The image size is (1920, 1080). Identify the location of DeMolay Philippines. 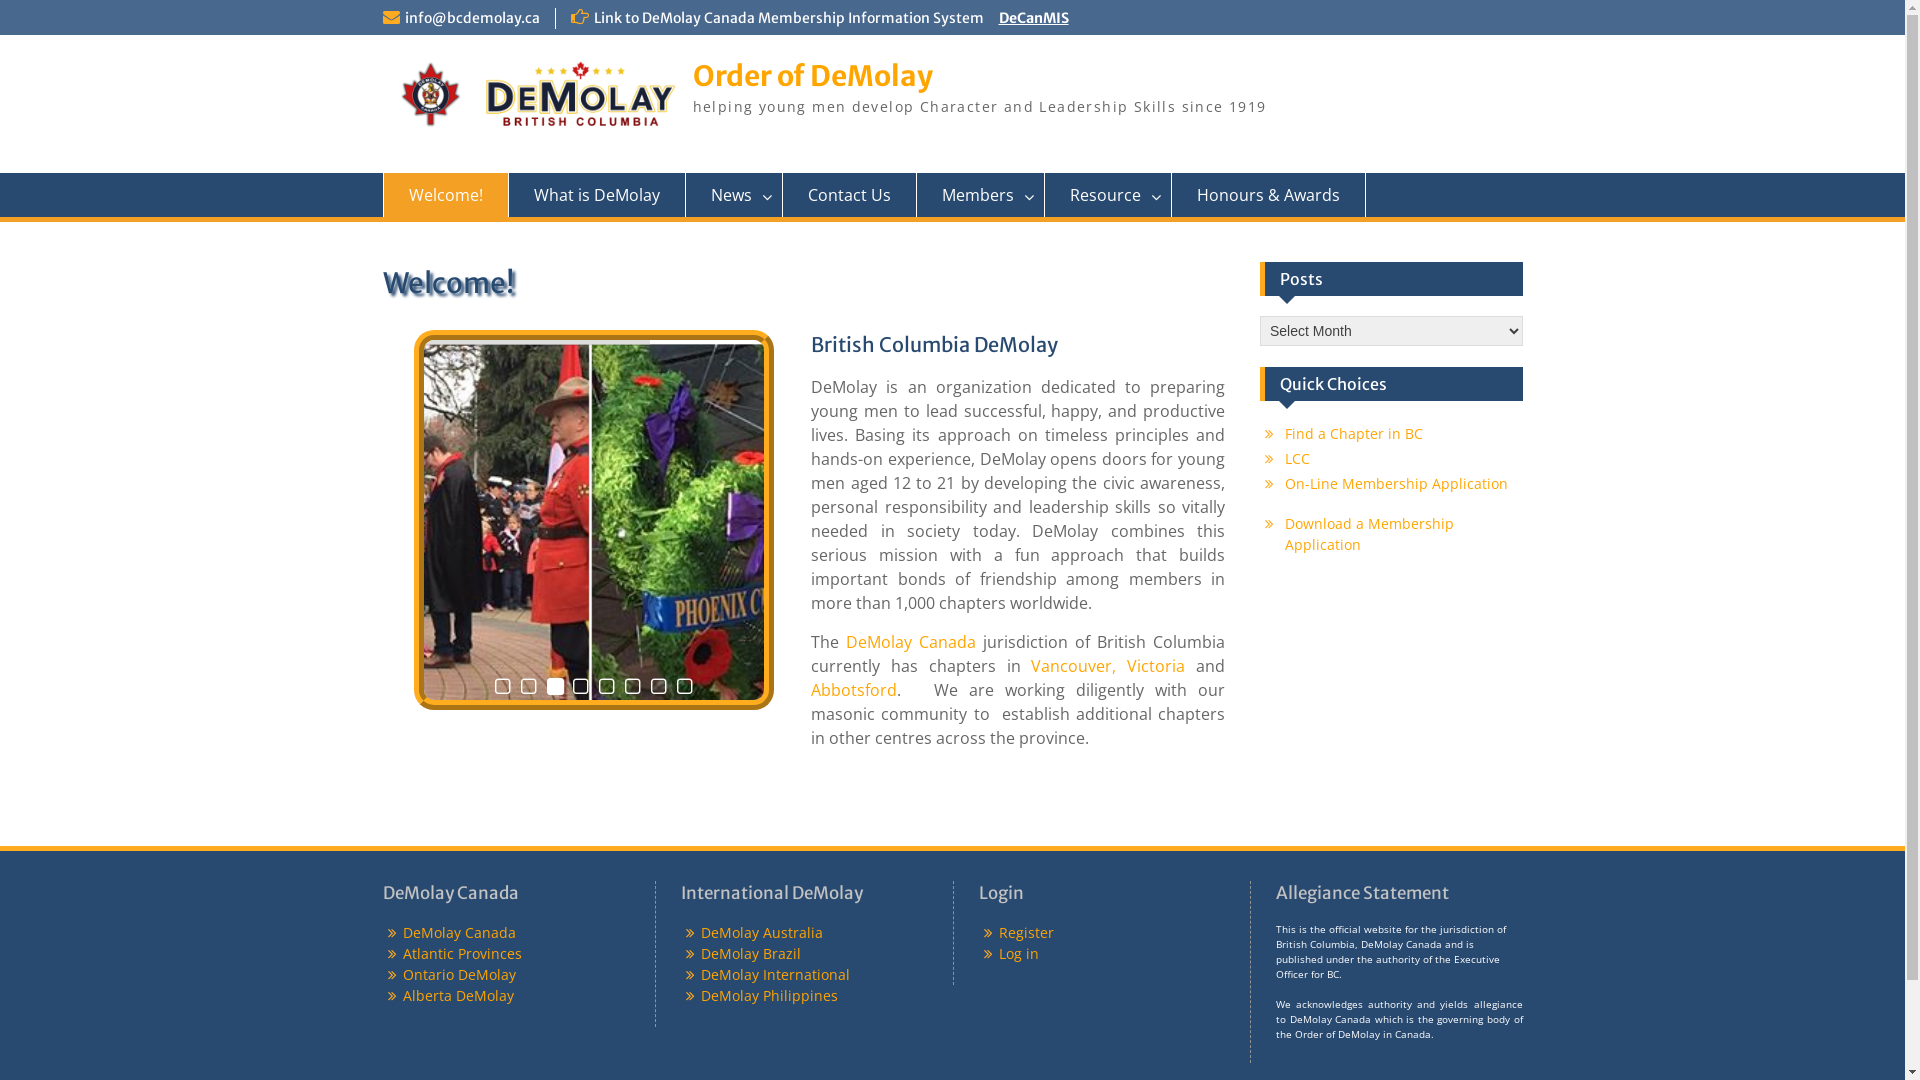
(770, 996).